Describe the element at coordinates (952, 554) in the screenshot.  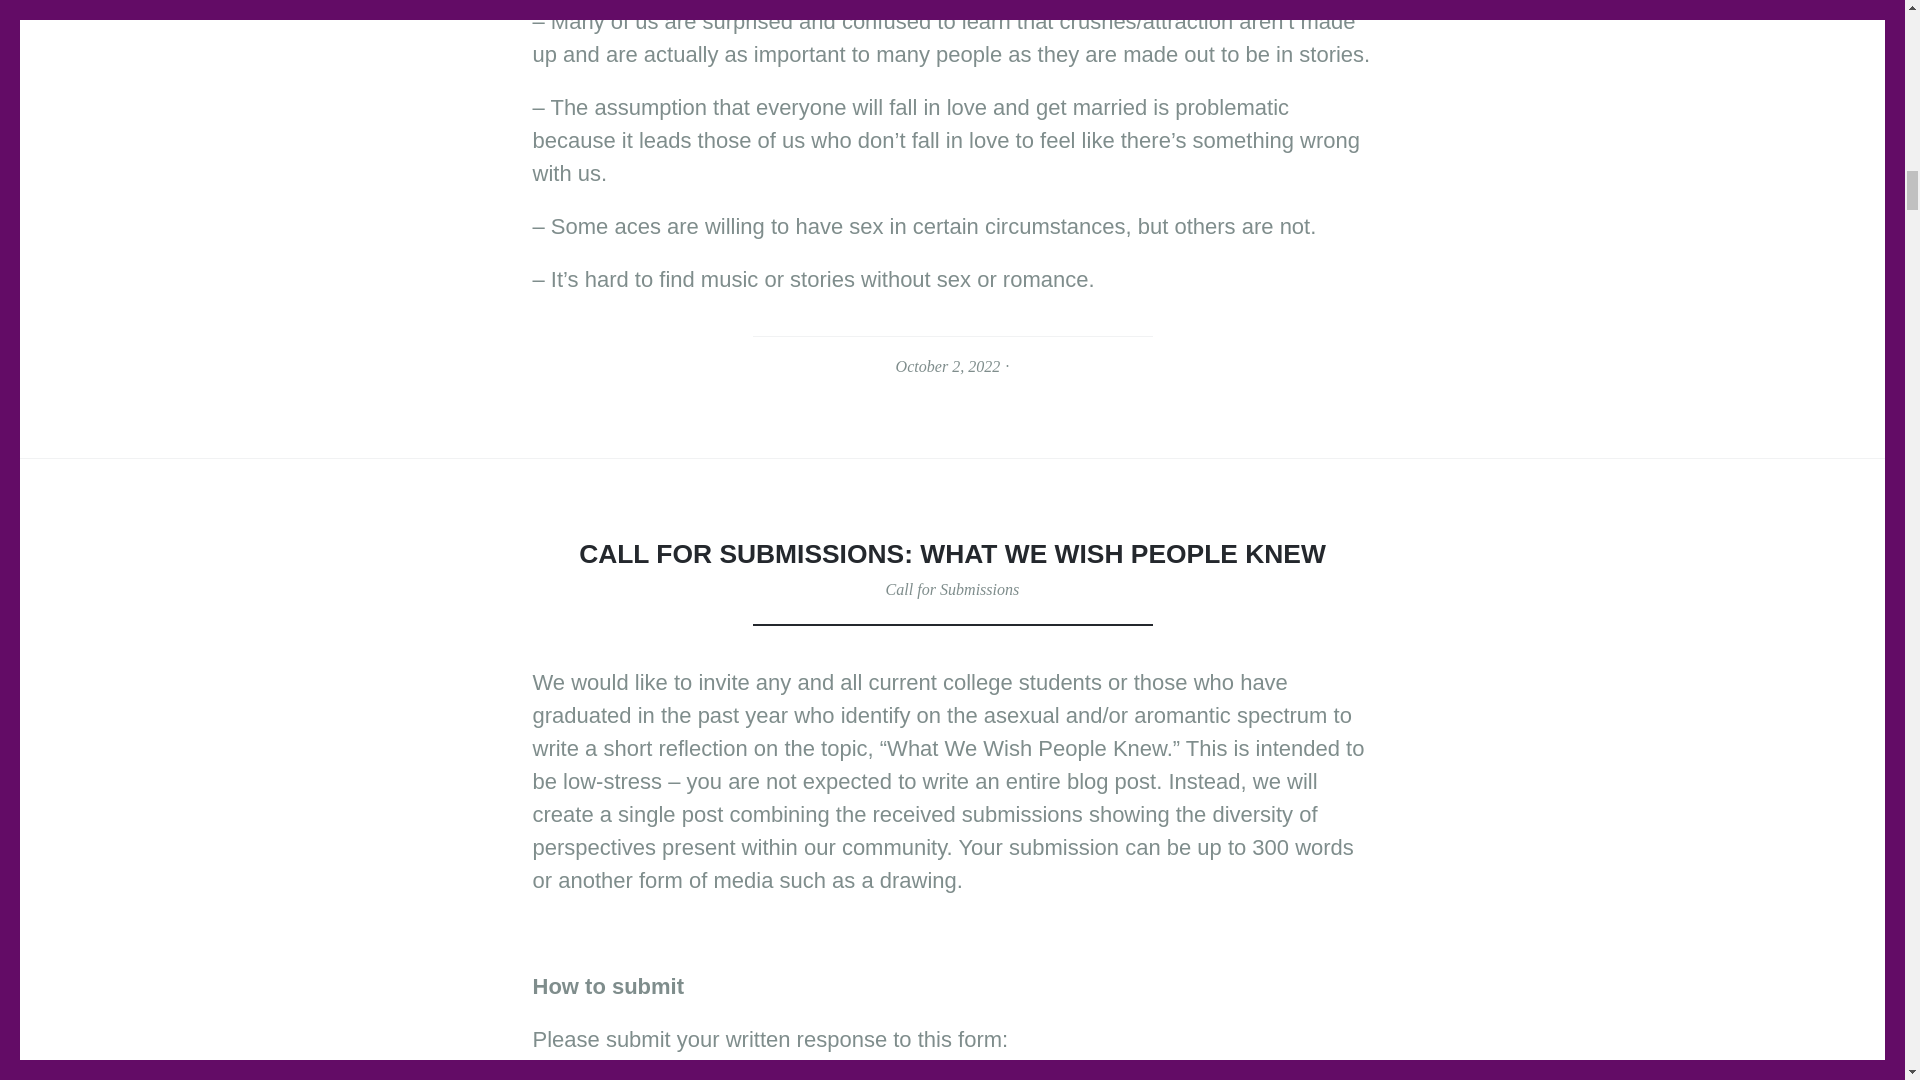
I see `CALL FOR SUBMISSIONS: WHAT WE WISH PEOPLE KNEW` at that location.